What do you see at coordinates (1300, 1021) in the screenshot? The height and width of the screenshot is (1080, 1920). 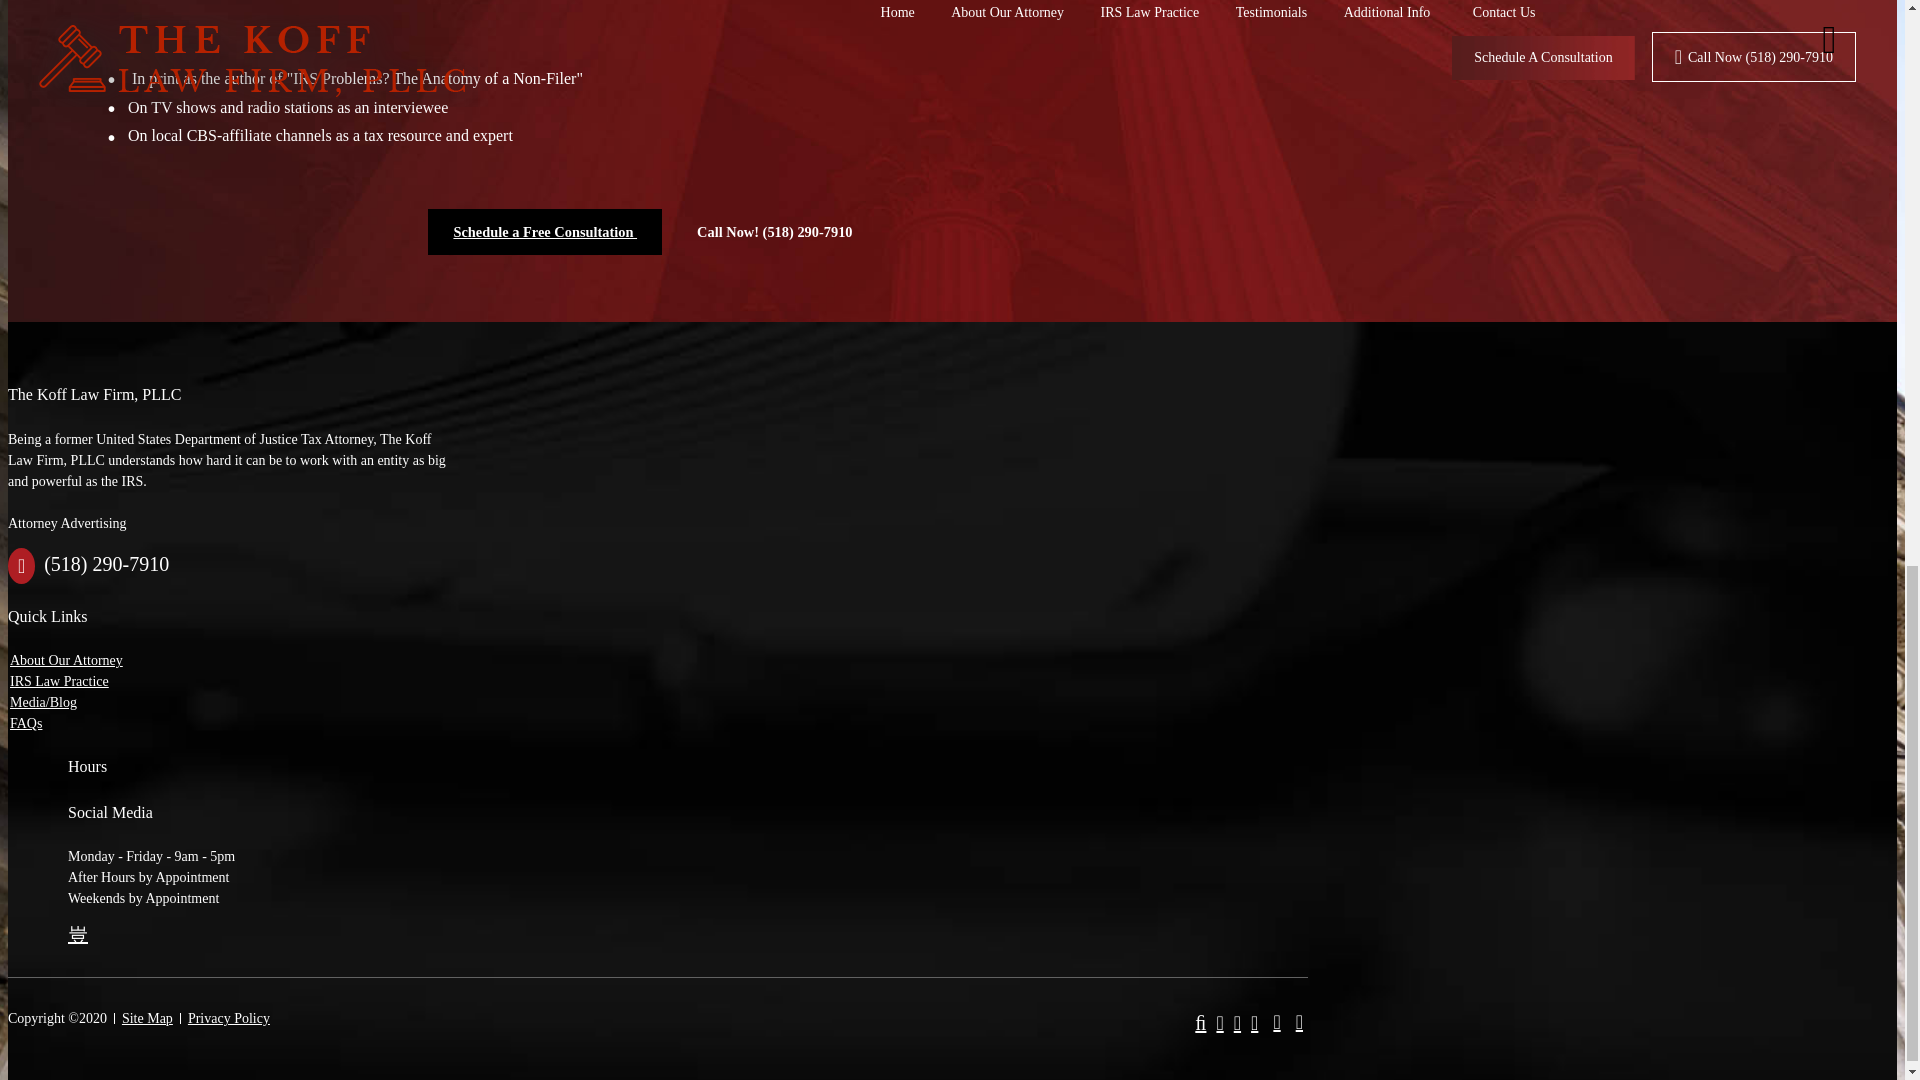 I see `Cash` at bounding box center [1300, 1021].